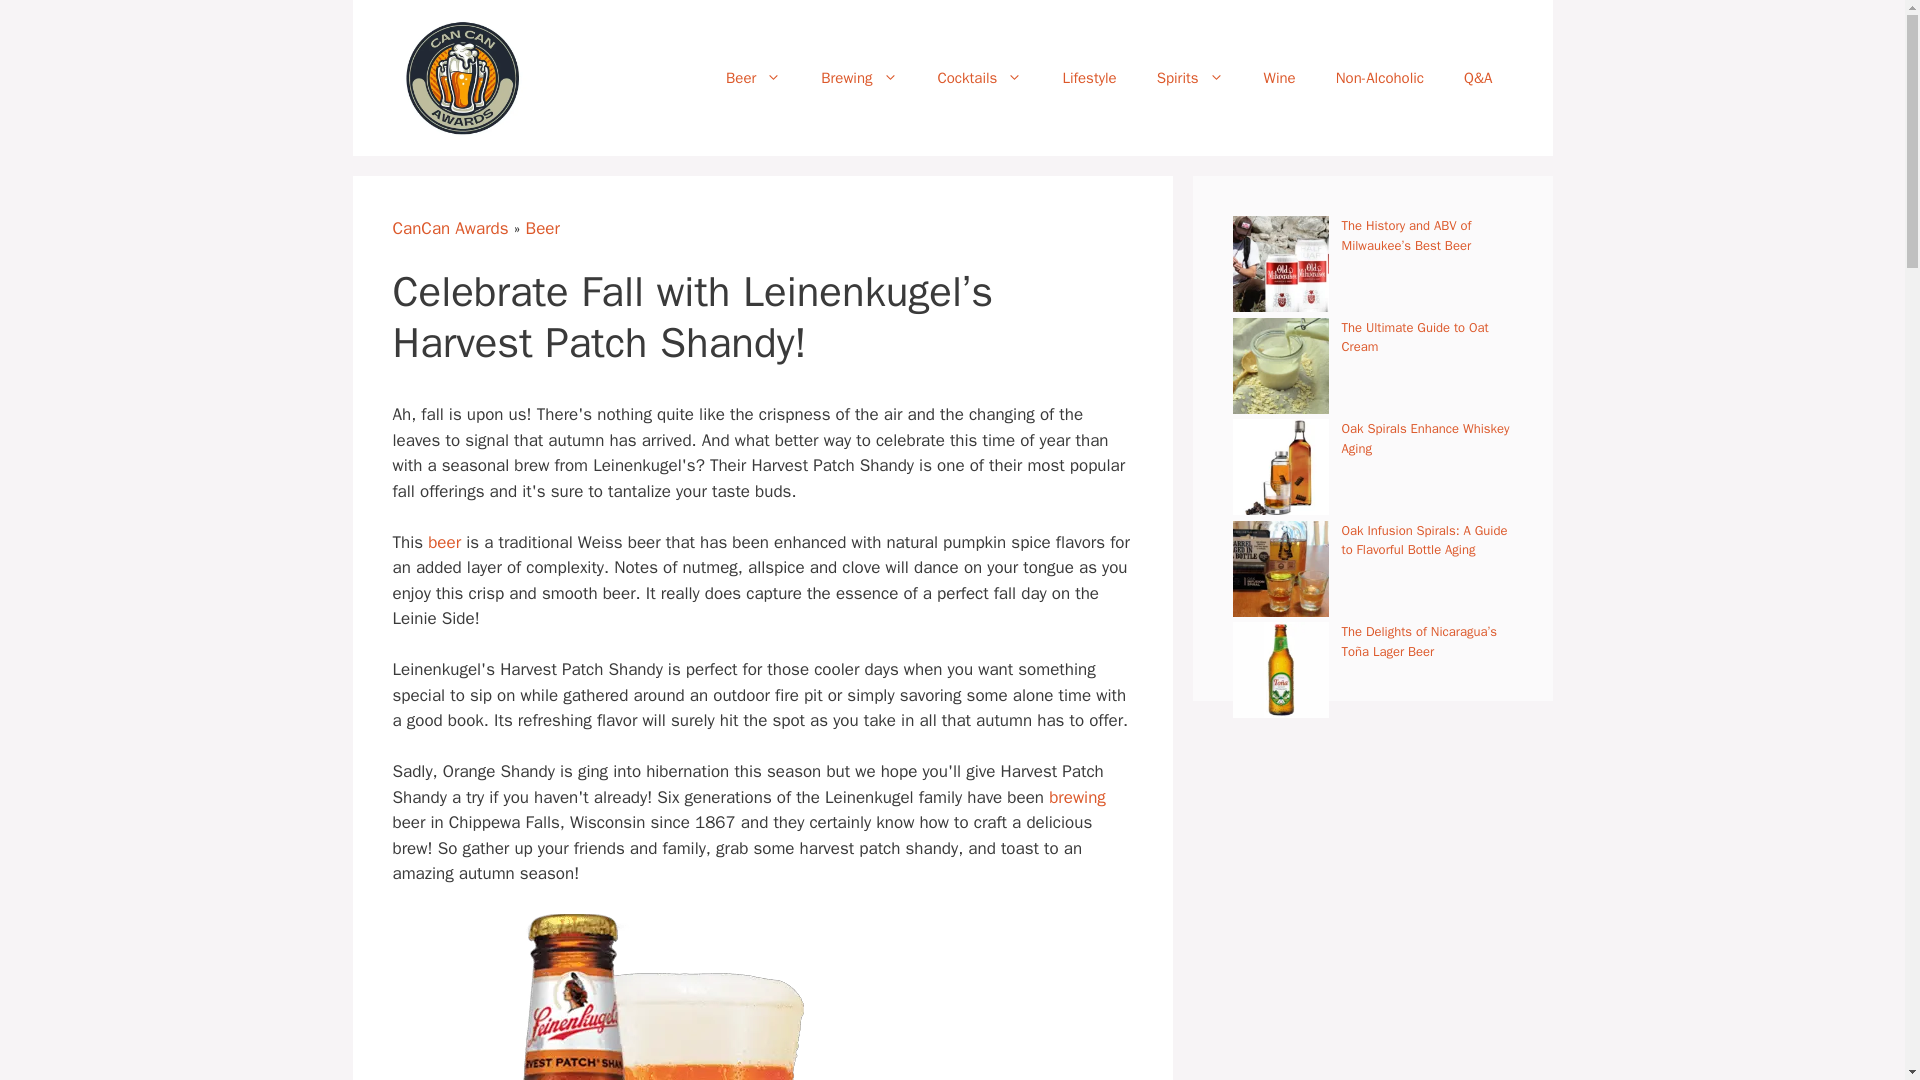 The image size is (1920, 1080). I want to click on Cocktails, so click(980, 78).